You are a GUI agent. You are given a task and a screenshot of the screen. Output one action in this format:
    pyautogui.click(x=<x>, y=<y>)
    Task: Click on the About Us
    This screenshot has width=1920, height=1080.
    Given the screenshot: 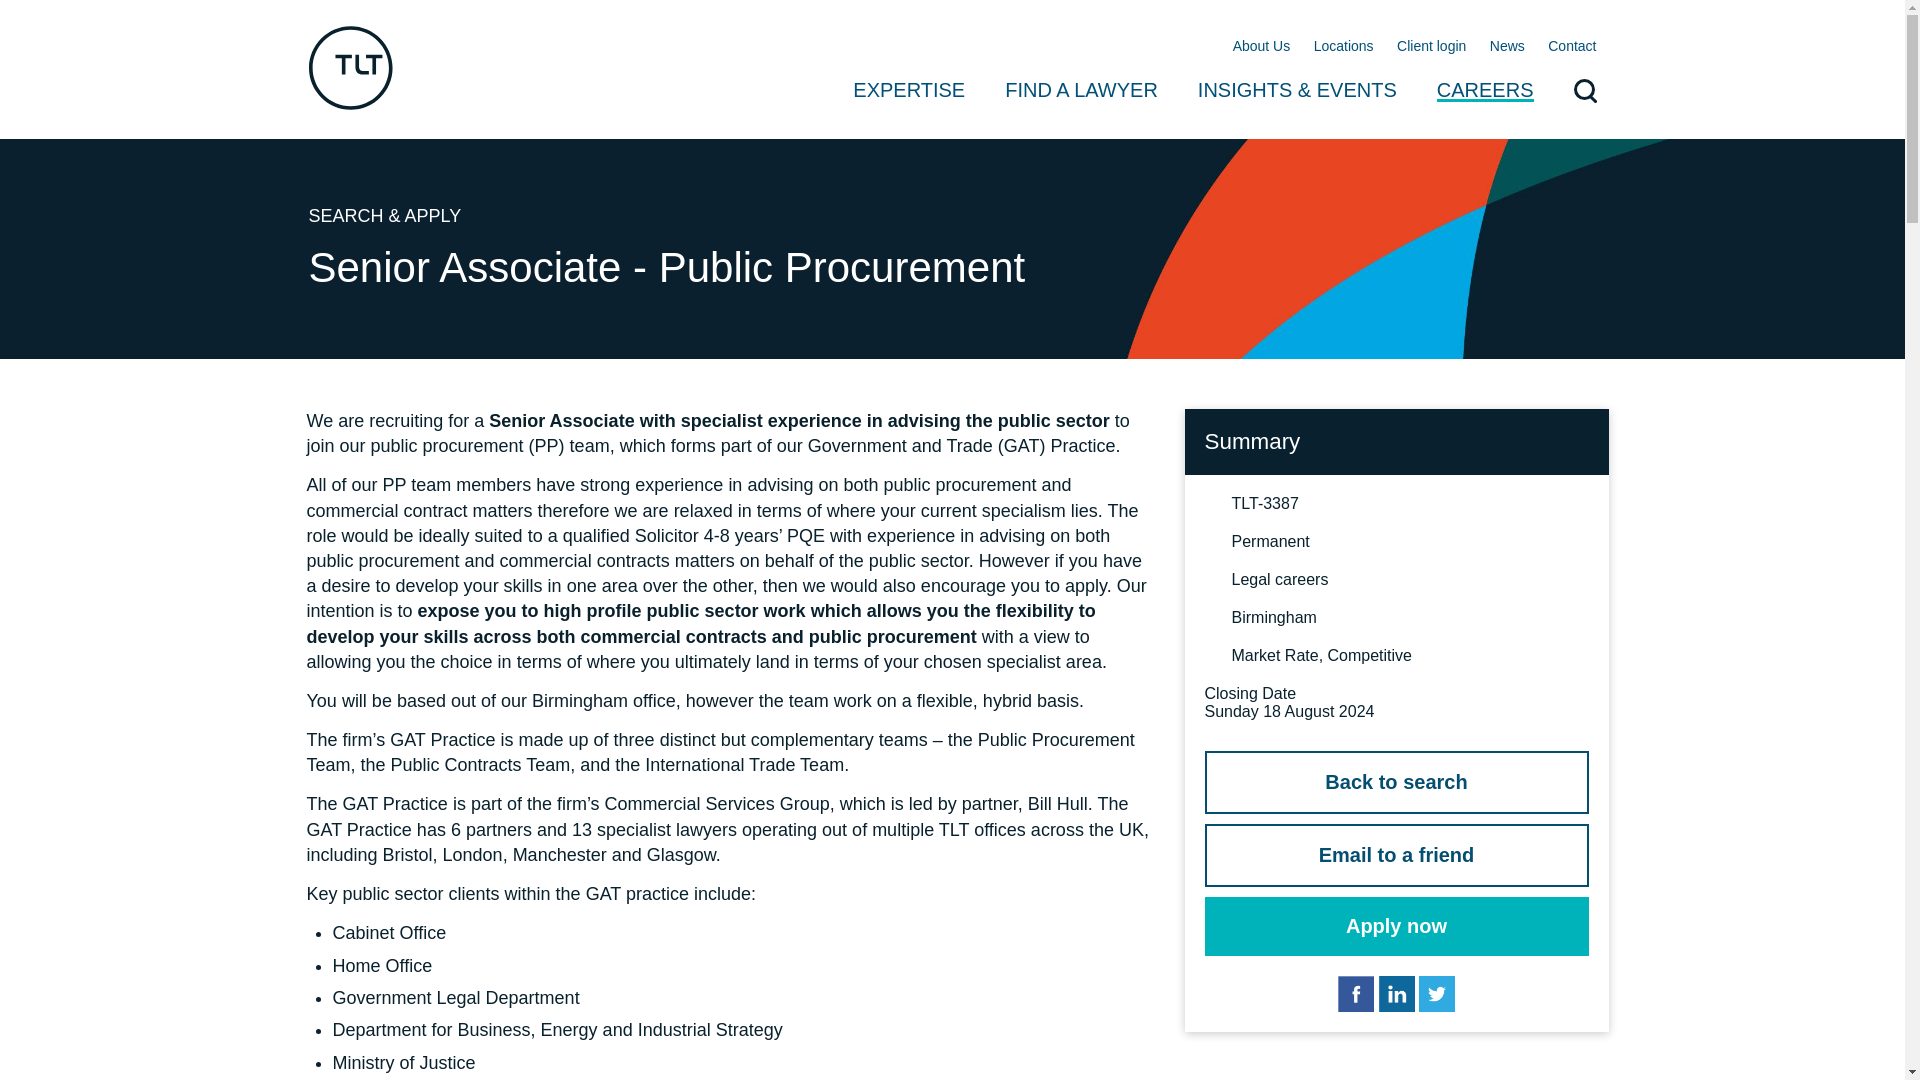 What is the action you would take?
    pyautogui.click(x=1261, y=47)
    